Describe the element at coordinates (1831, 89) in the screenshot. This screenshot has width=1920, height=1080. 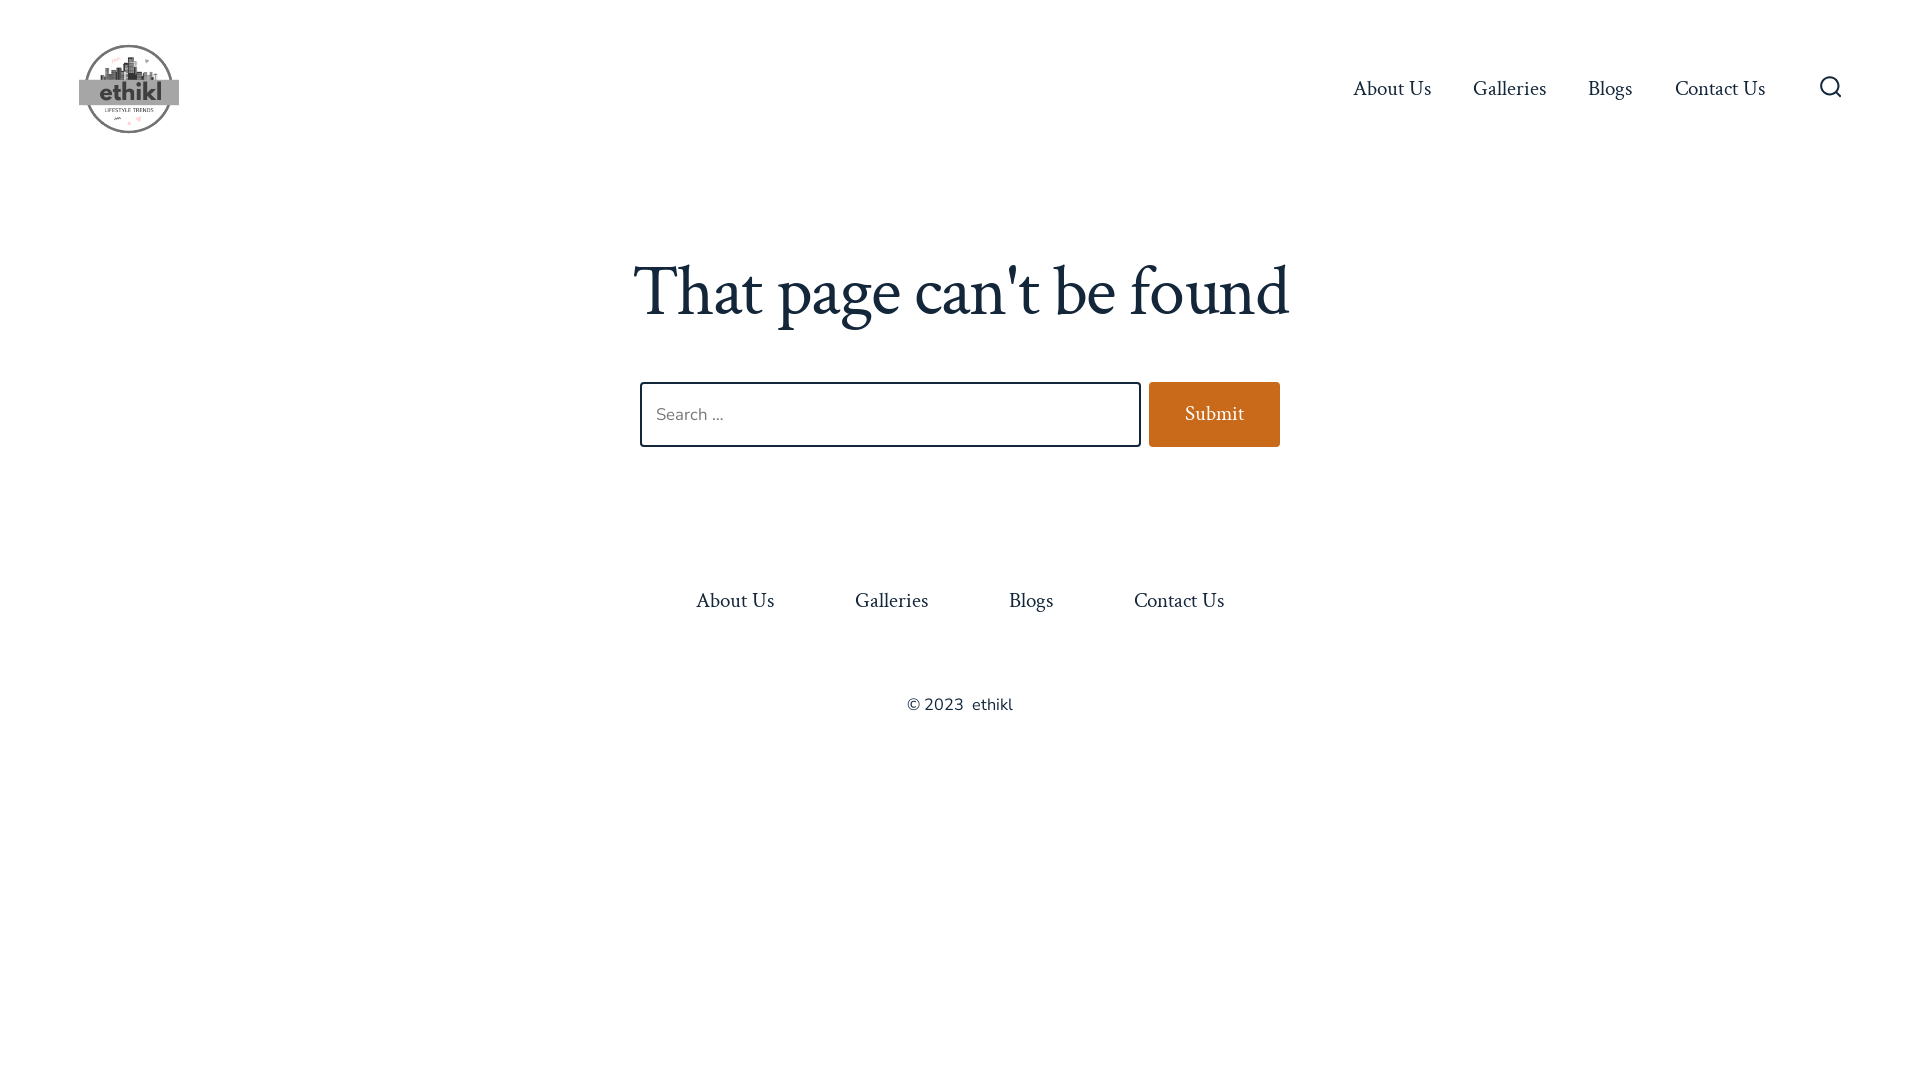
I see `Search Toggle` at that location.